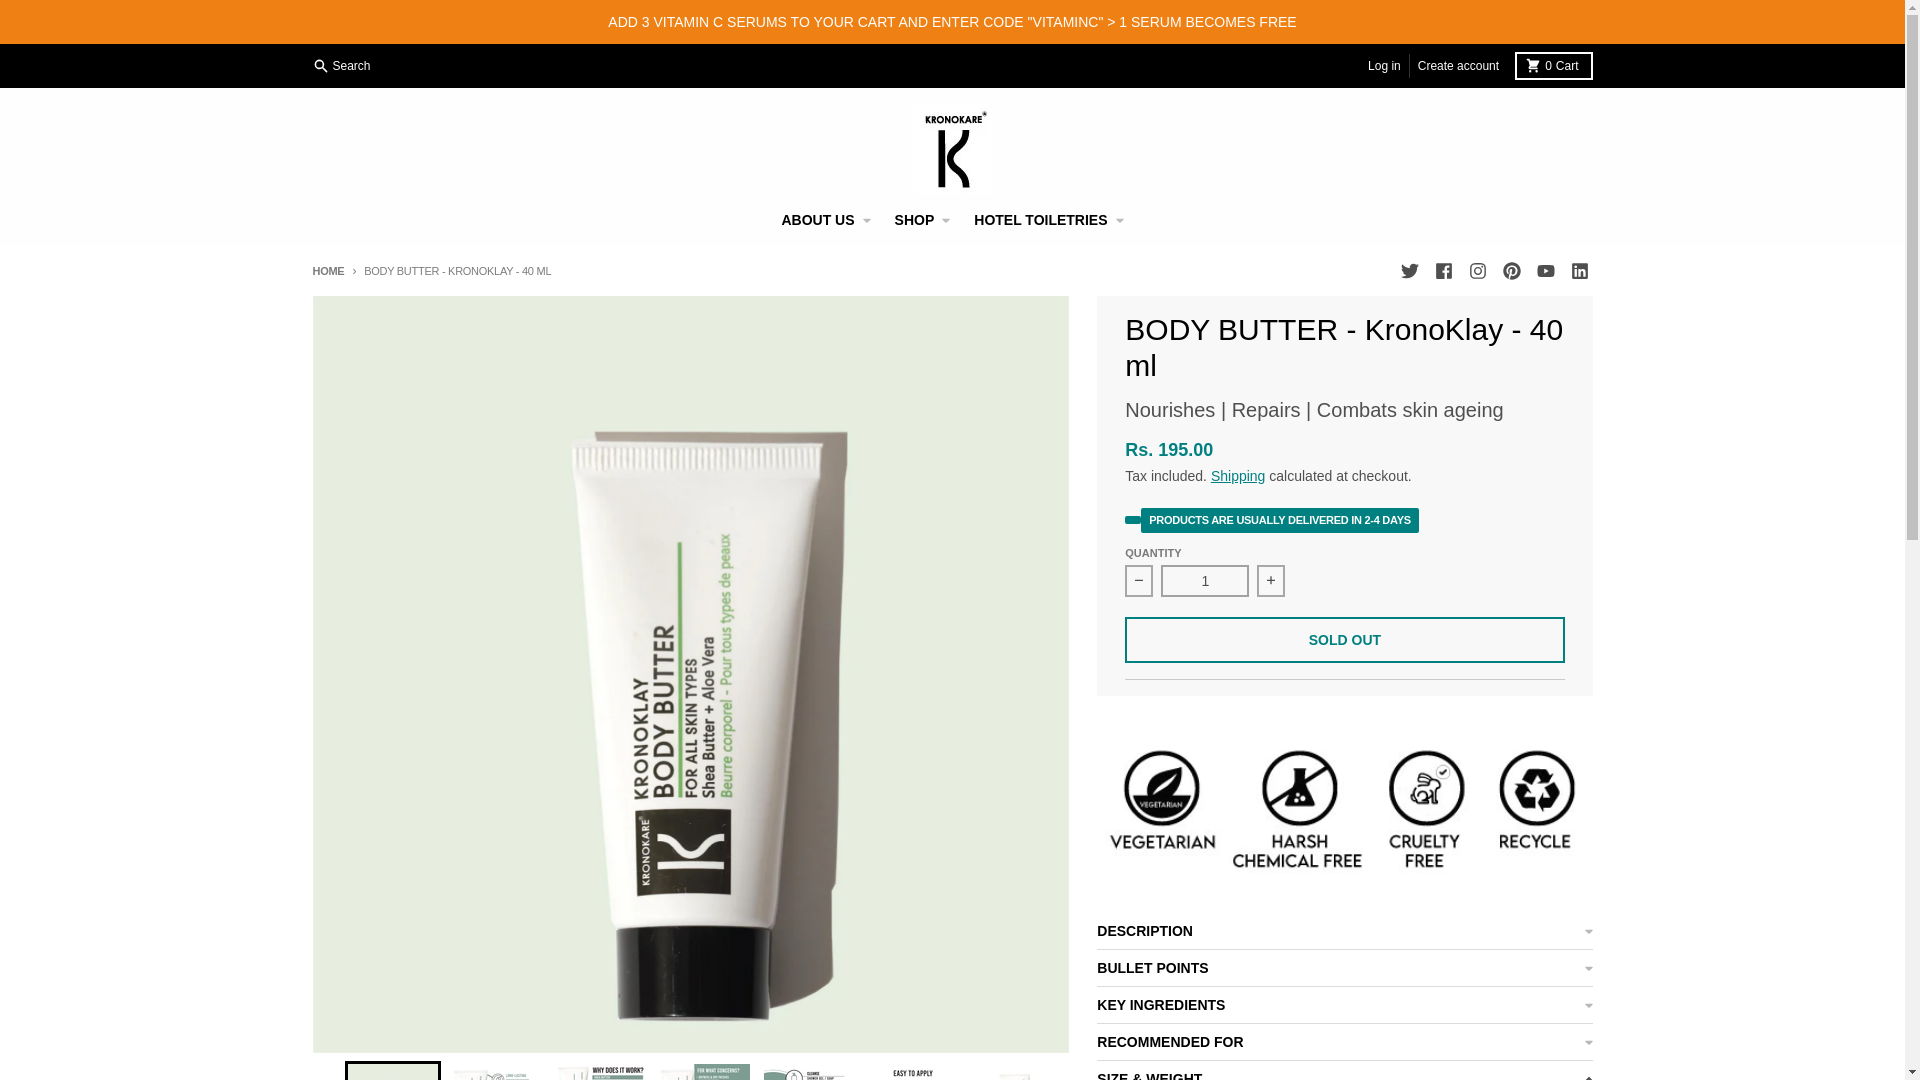 The width and height of the screenshot is (1920, 1080). I want to click on Facebook - Kronokare, so click(1442, 271).